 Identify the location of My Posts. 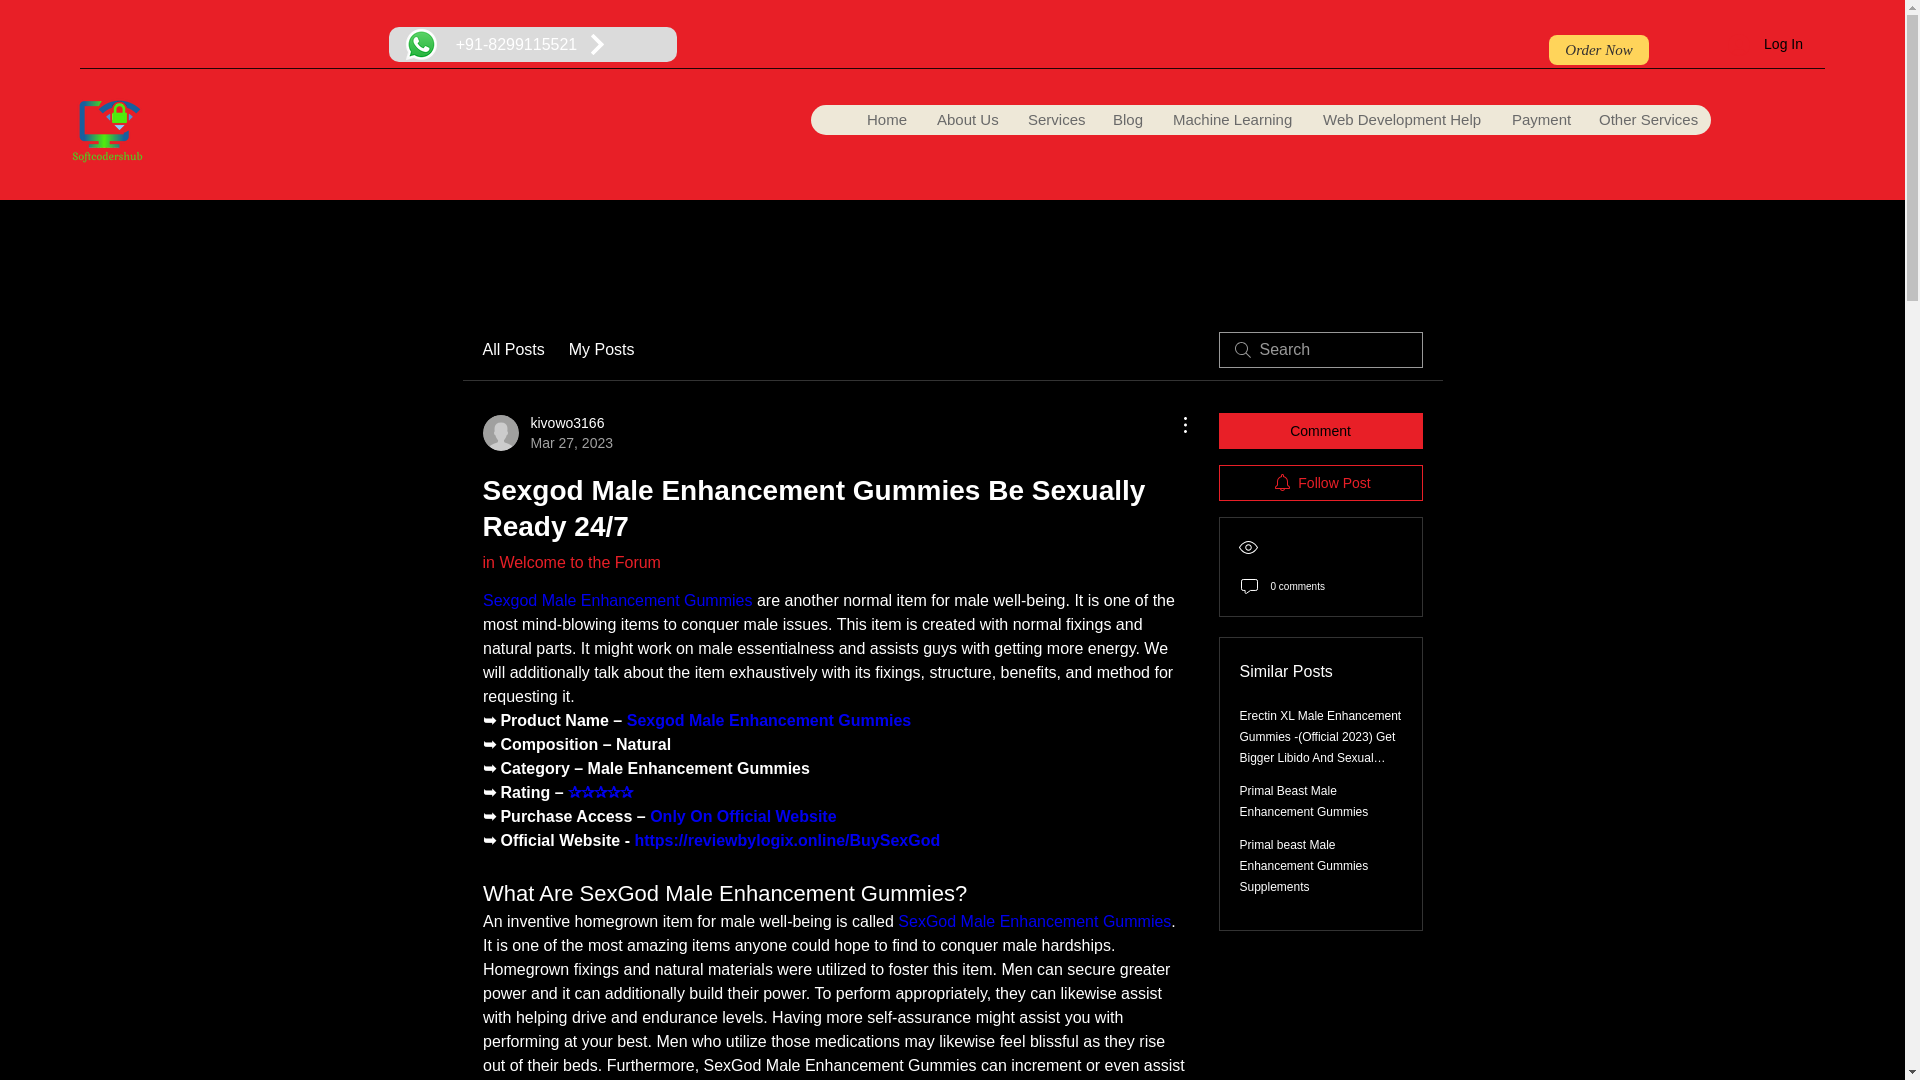
(1126, 120).